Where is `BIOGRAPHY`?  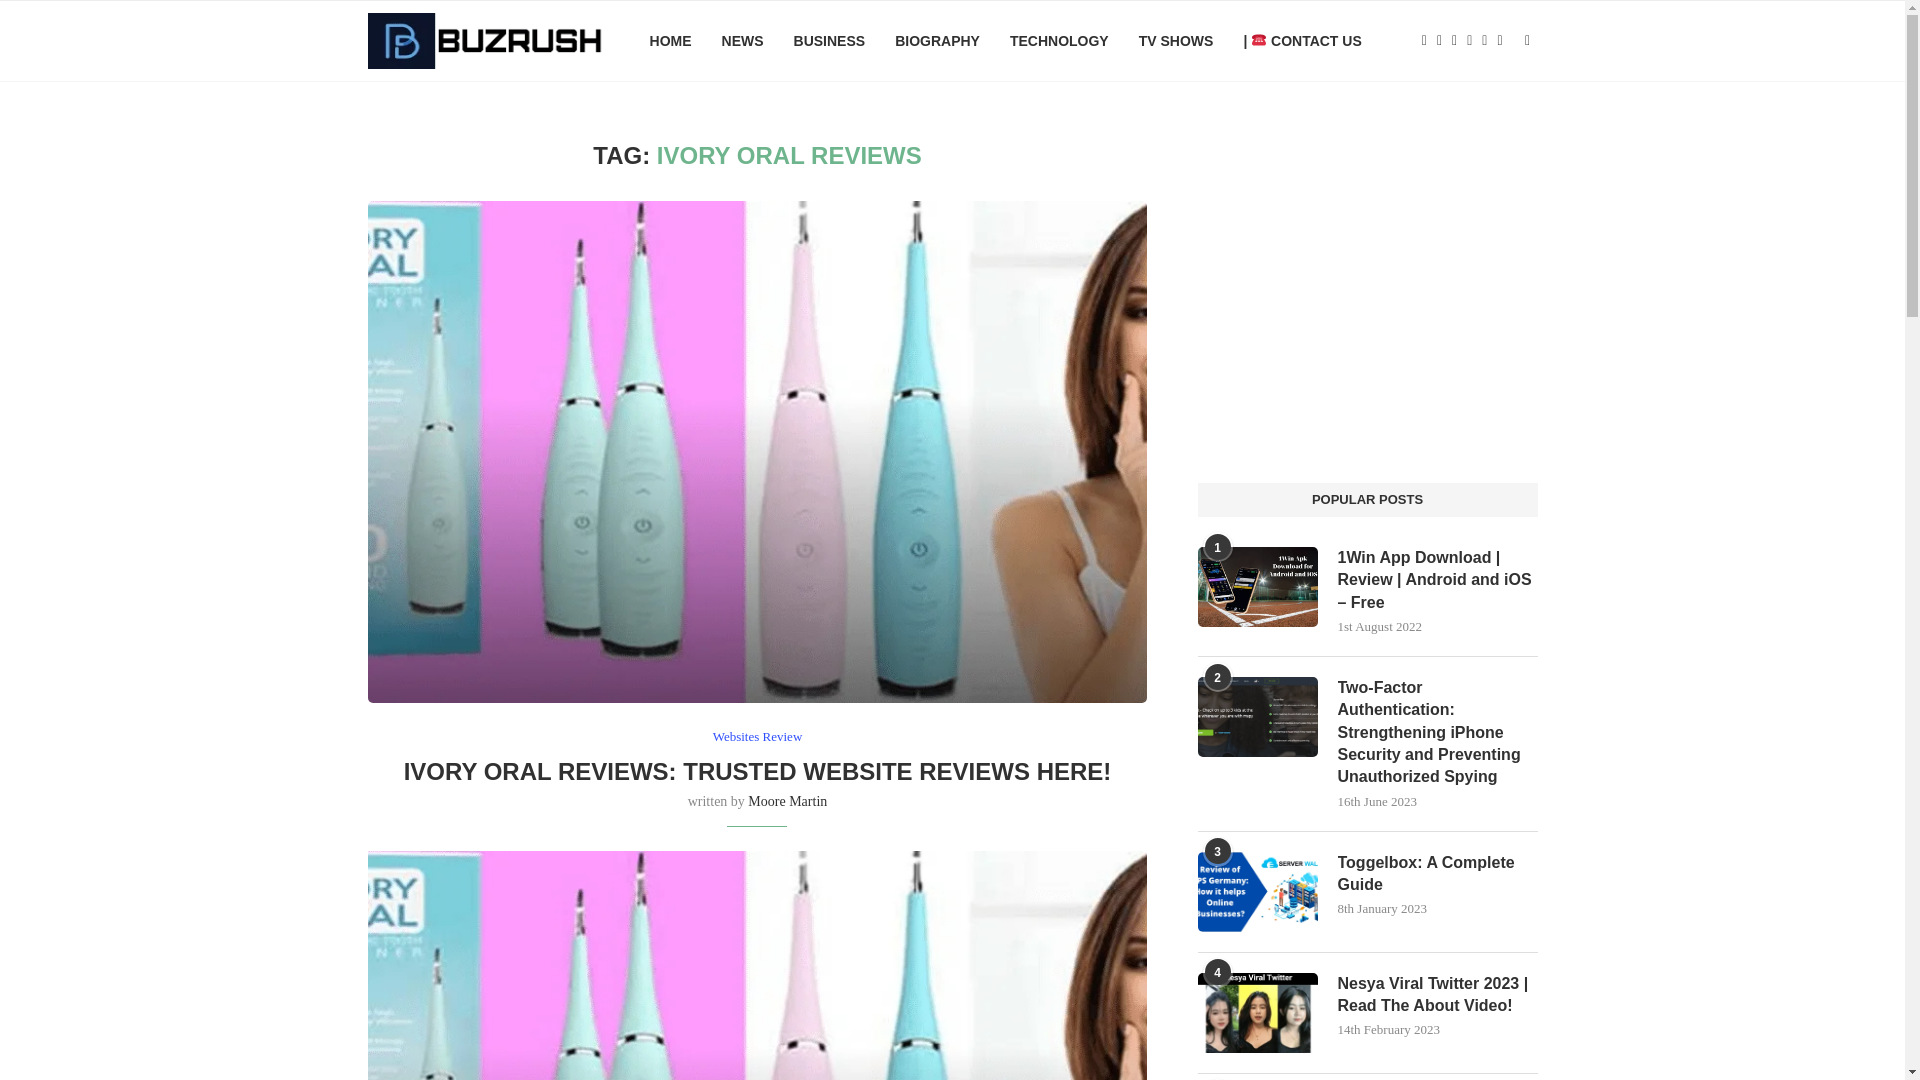
BIOGRAPHY is located at coordinates (936, 41).